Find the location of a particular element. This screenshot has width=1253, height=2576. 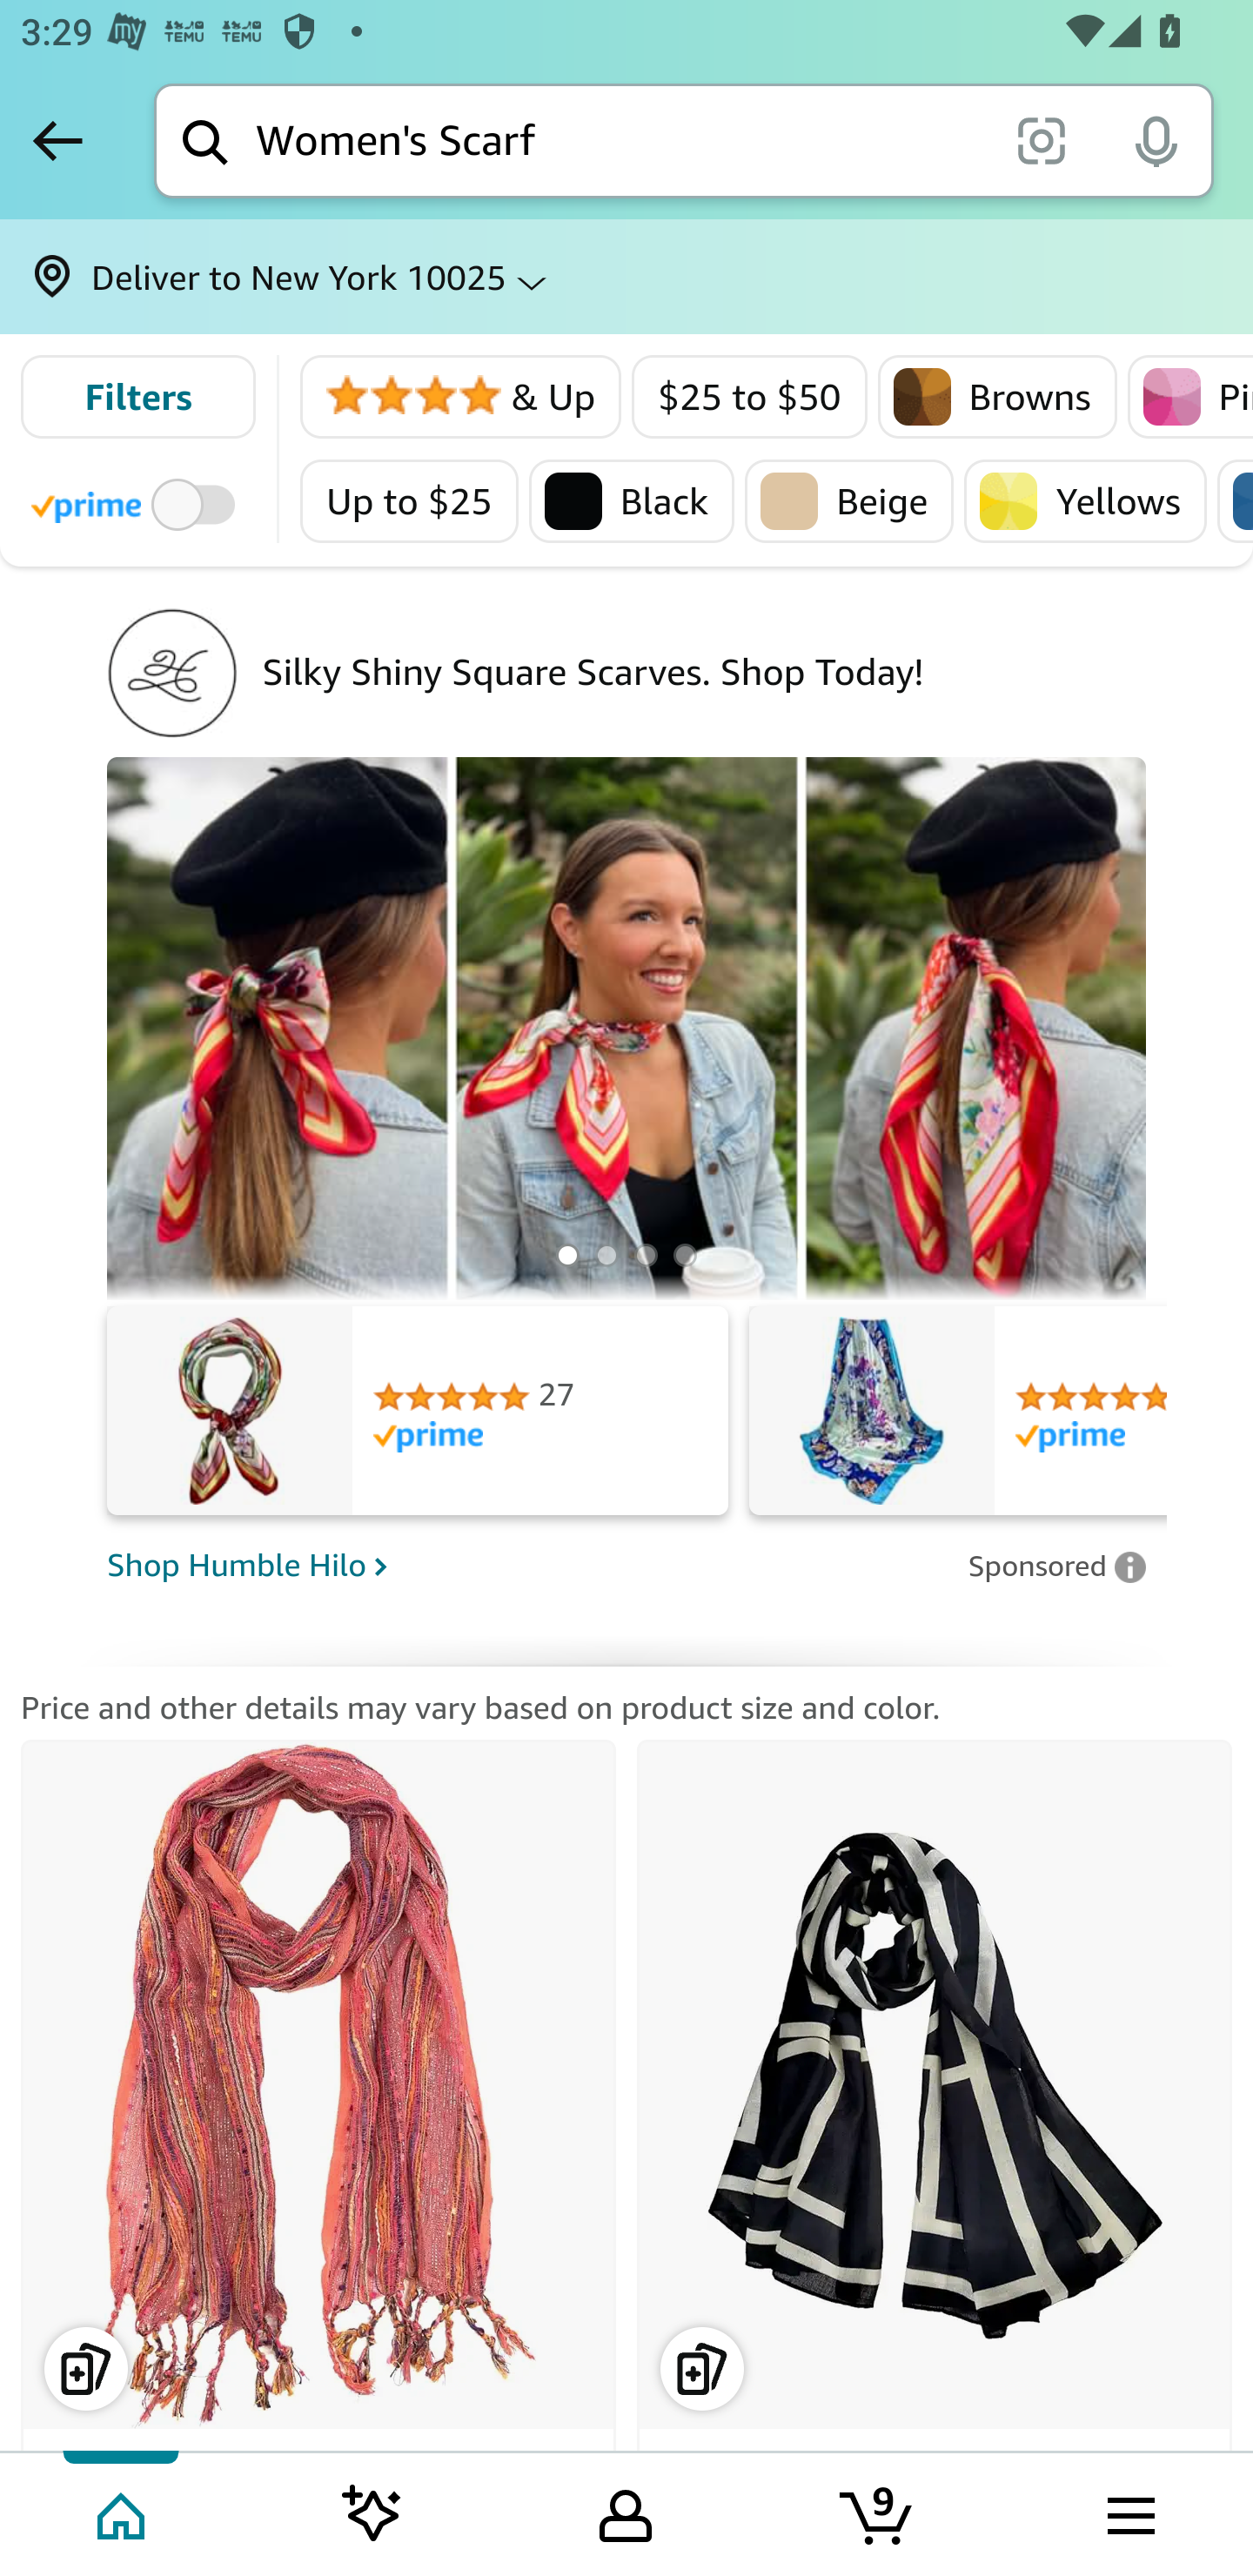

Black Black Black Black is located at coordinates (632, 500).